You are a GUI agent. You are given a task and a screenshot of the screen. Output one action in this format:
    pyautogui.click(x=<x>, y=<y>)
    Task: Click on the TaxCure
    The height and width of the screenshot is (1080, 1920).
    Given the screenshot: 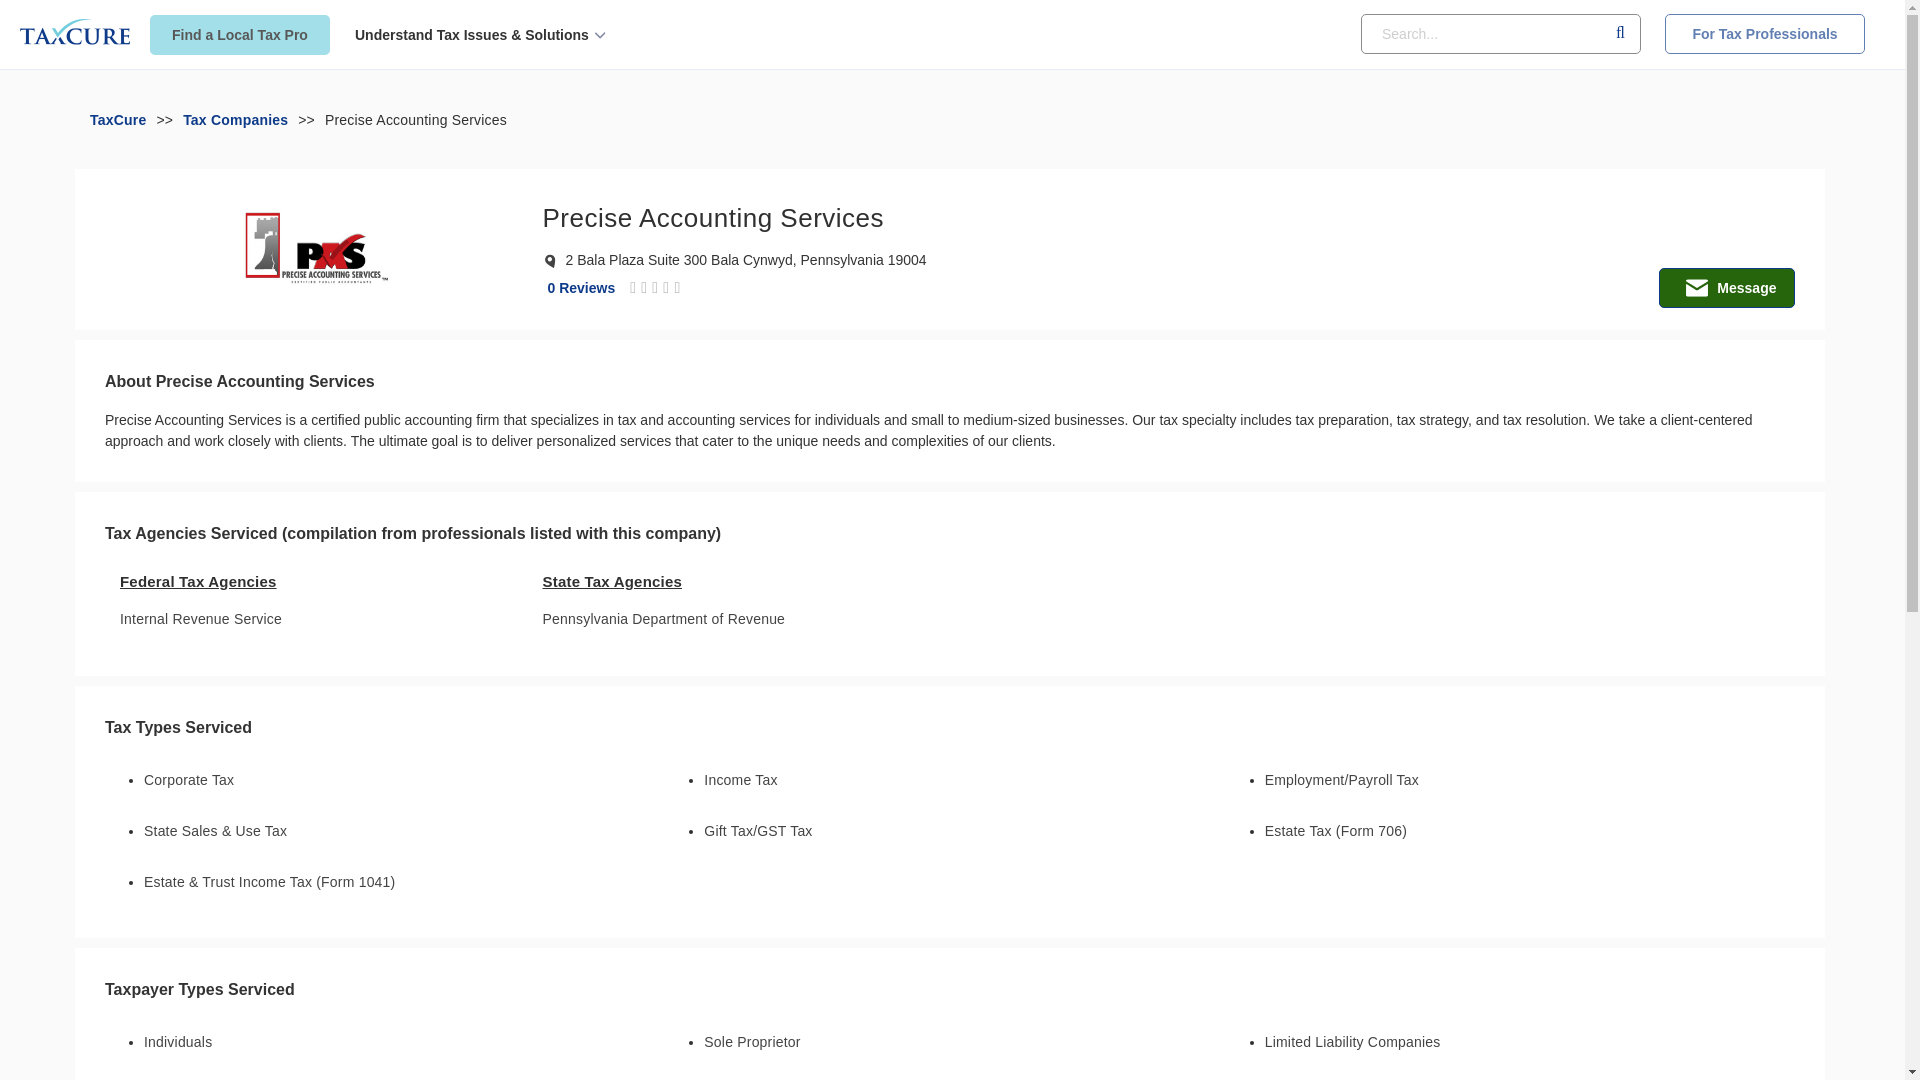 What is the action you would take?
    pyautogui.click(x=118, y=120)
    